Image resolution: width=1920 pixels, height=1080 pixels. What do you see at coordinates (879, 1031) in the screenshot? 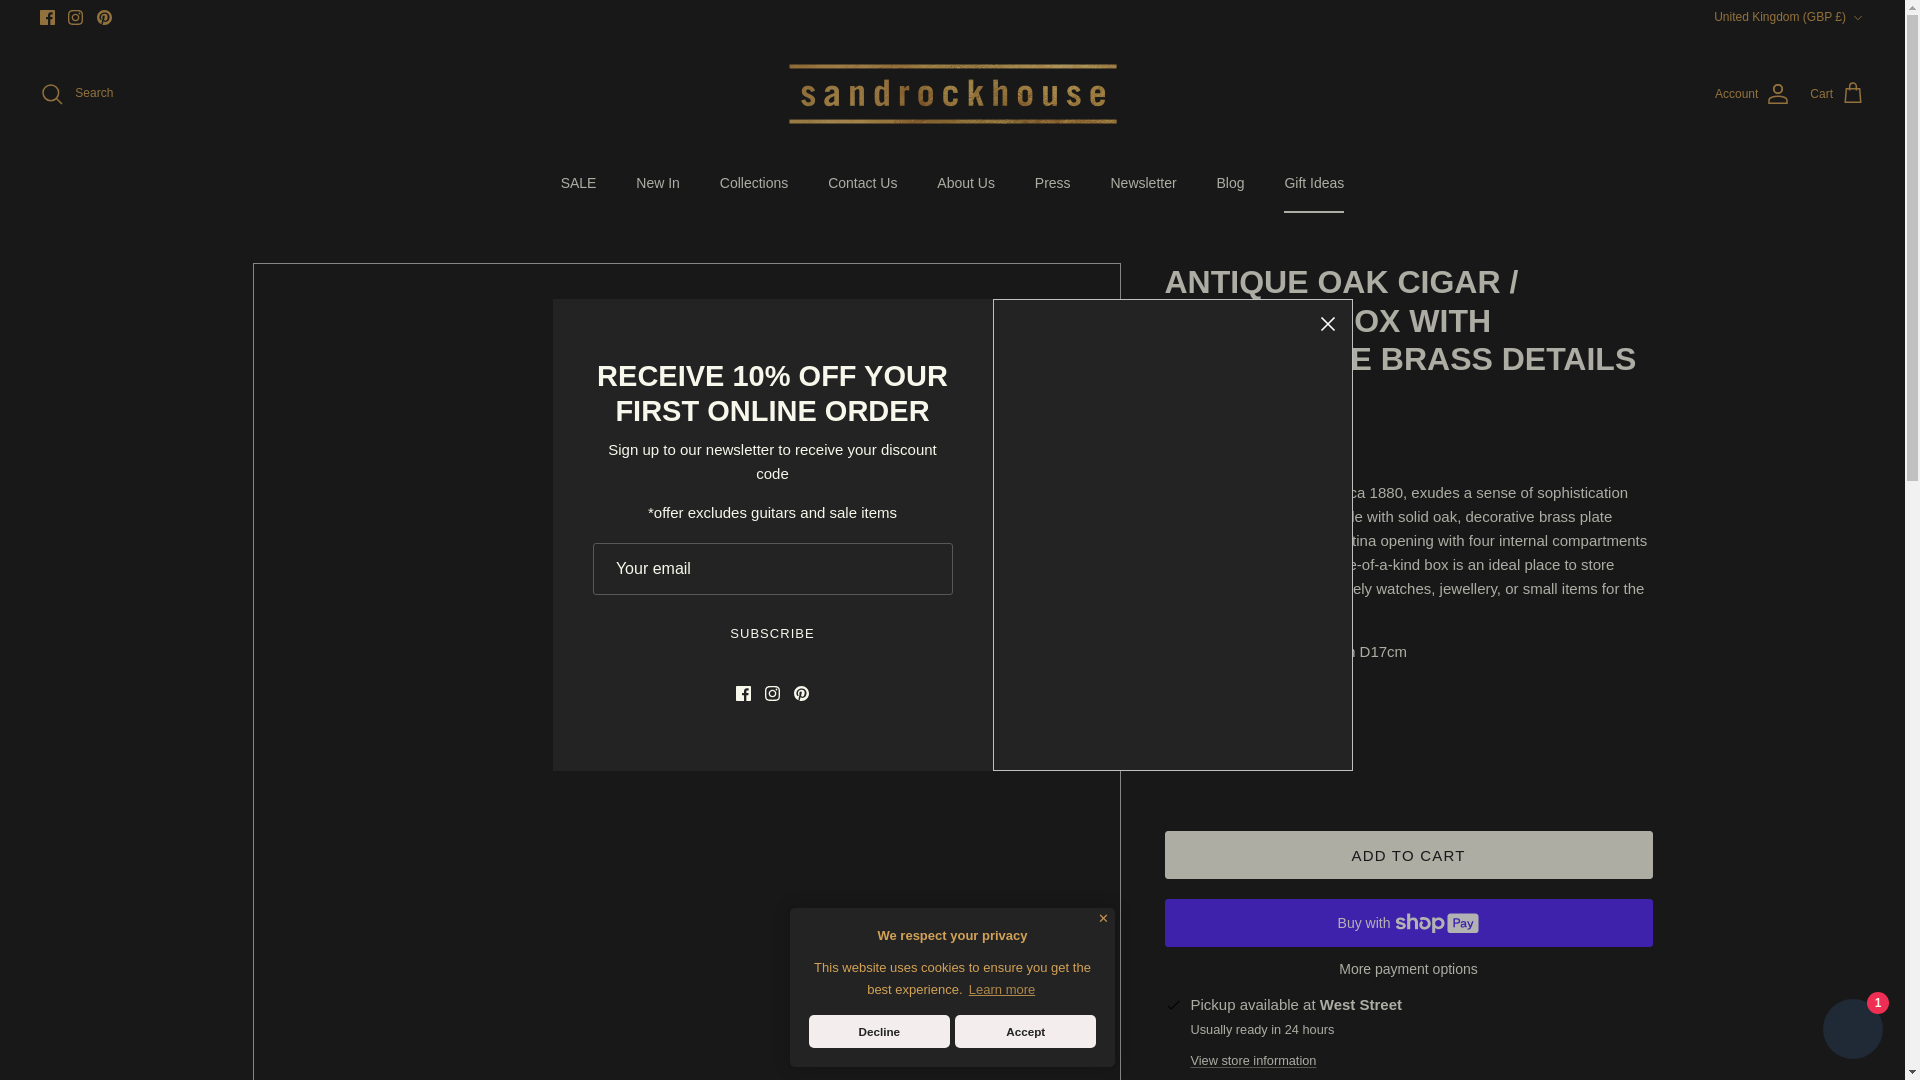
I see `Decline` at bounding box center [879, 1031].